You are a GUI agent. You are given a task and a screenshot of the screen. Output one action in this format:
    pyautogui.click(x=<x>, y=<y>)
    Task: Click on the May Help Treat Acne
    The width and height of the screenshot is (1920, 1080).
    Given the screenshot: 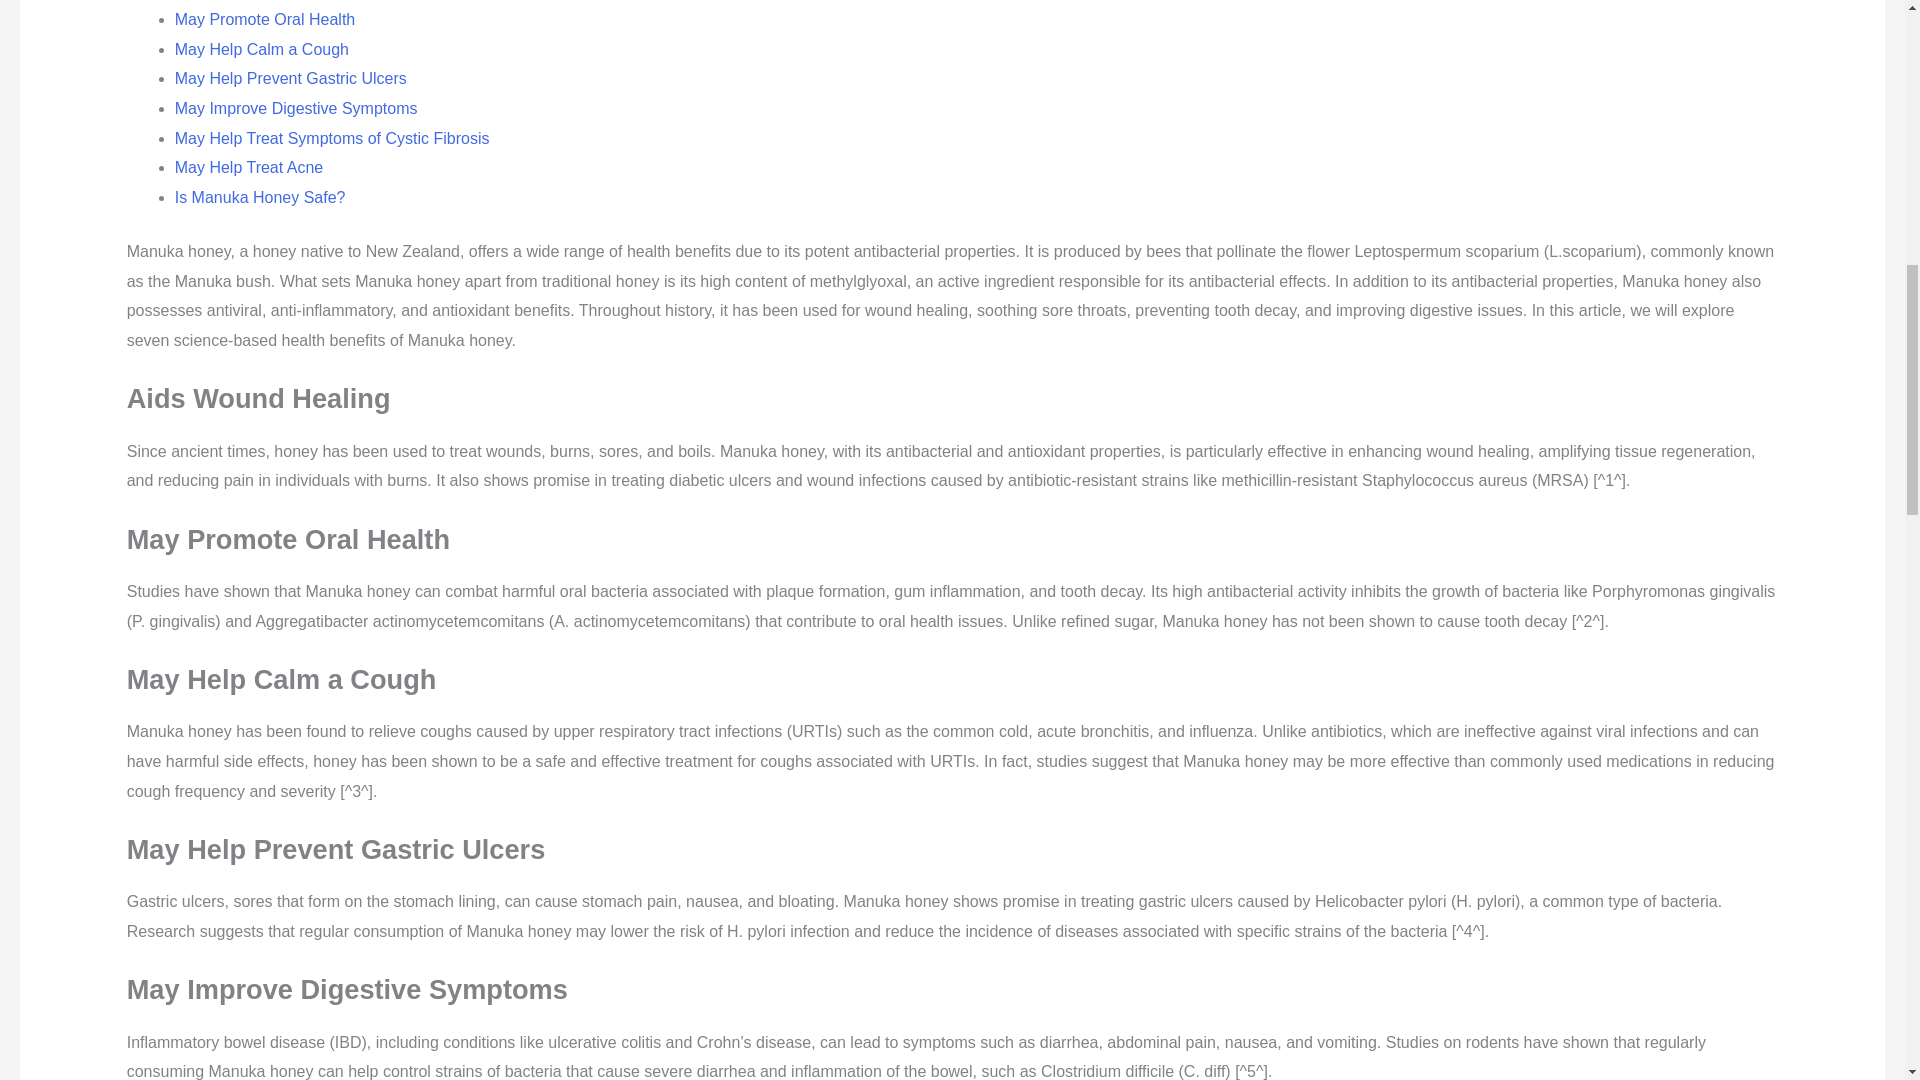 What is the action you would take?
    pyautogui.click(x=249, y=167)
    